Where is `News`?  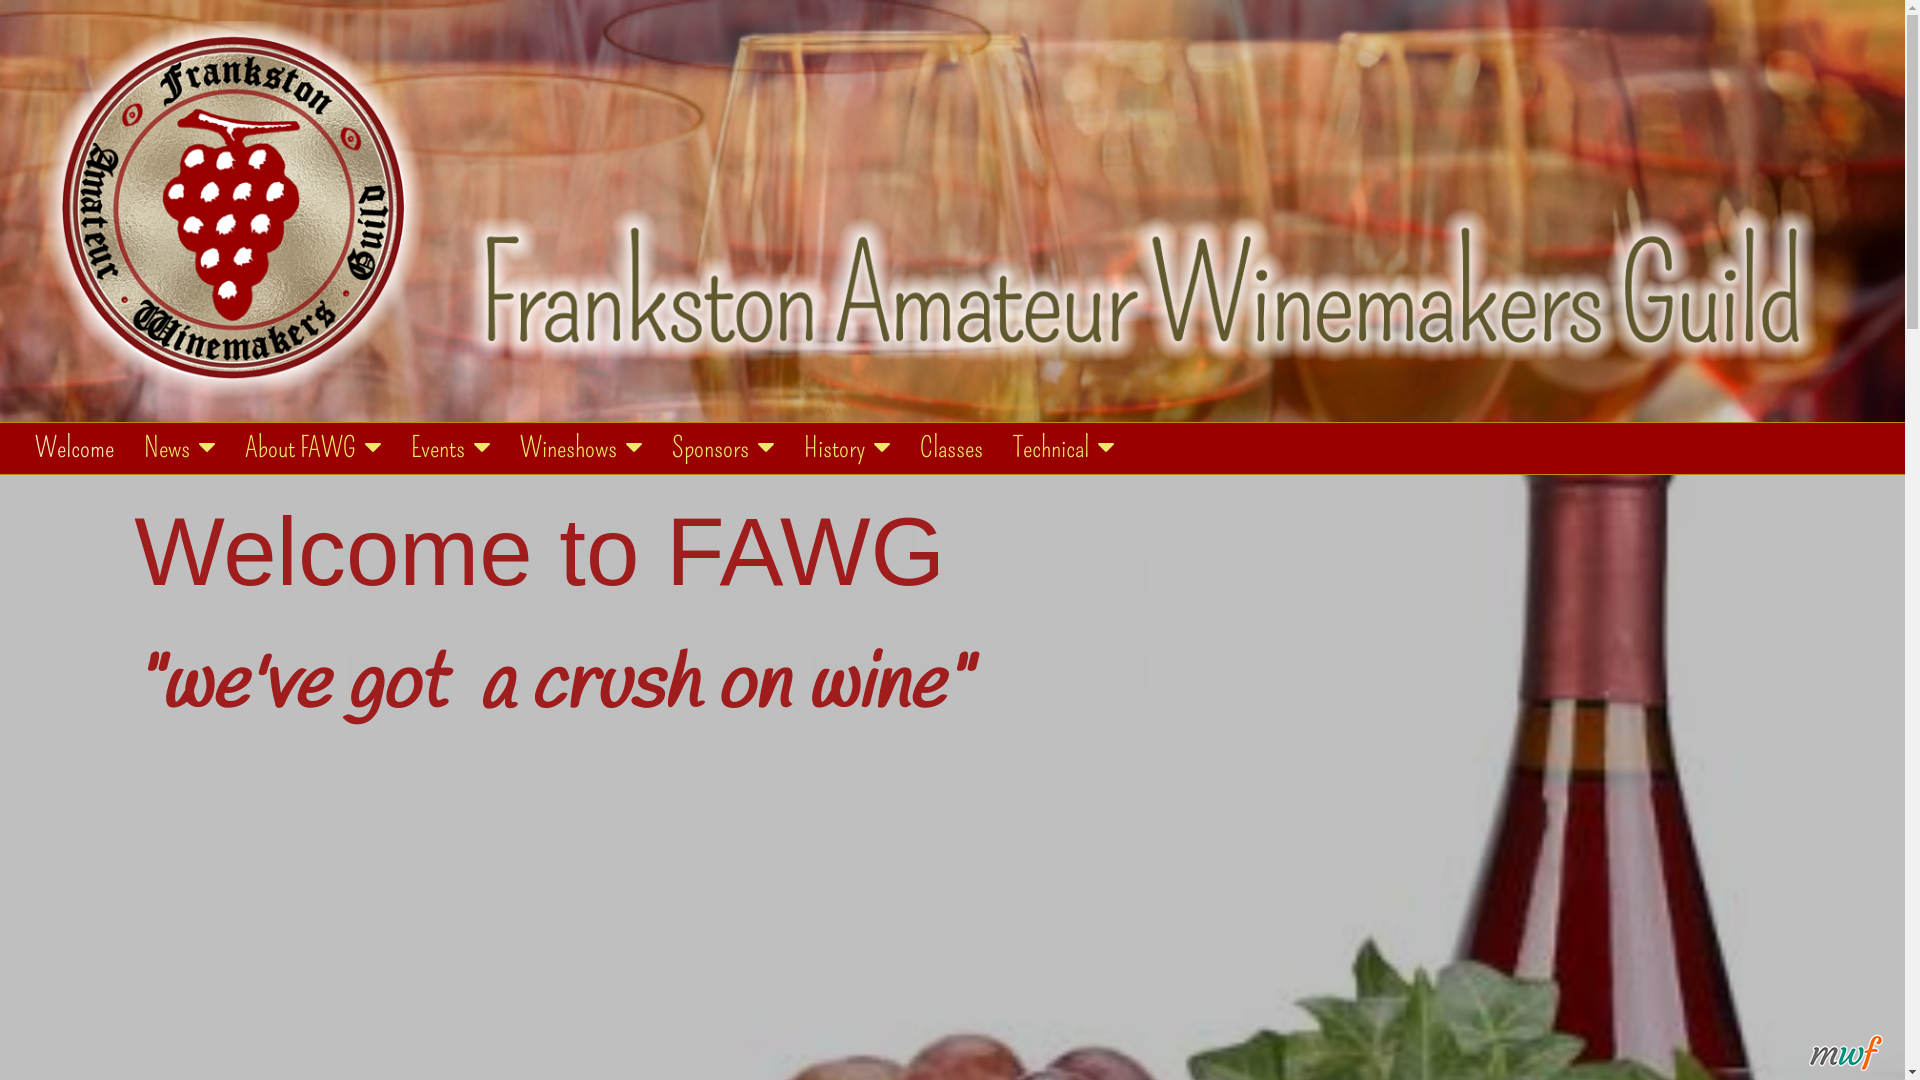
News is located at coordinates (180, 448).